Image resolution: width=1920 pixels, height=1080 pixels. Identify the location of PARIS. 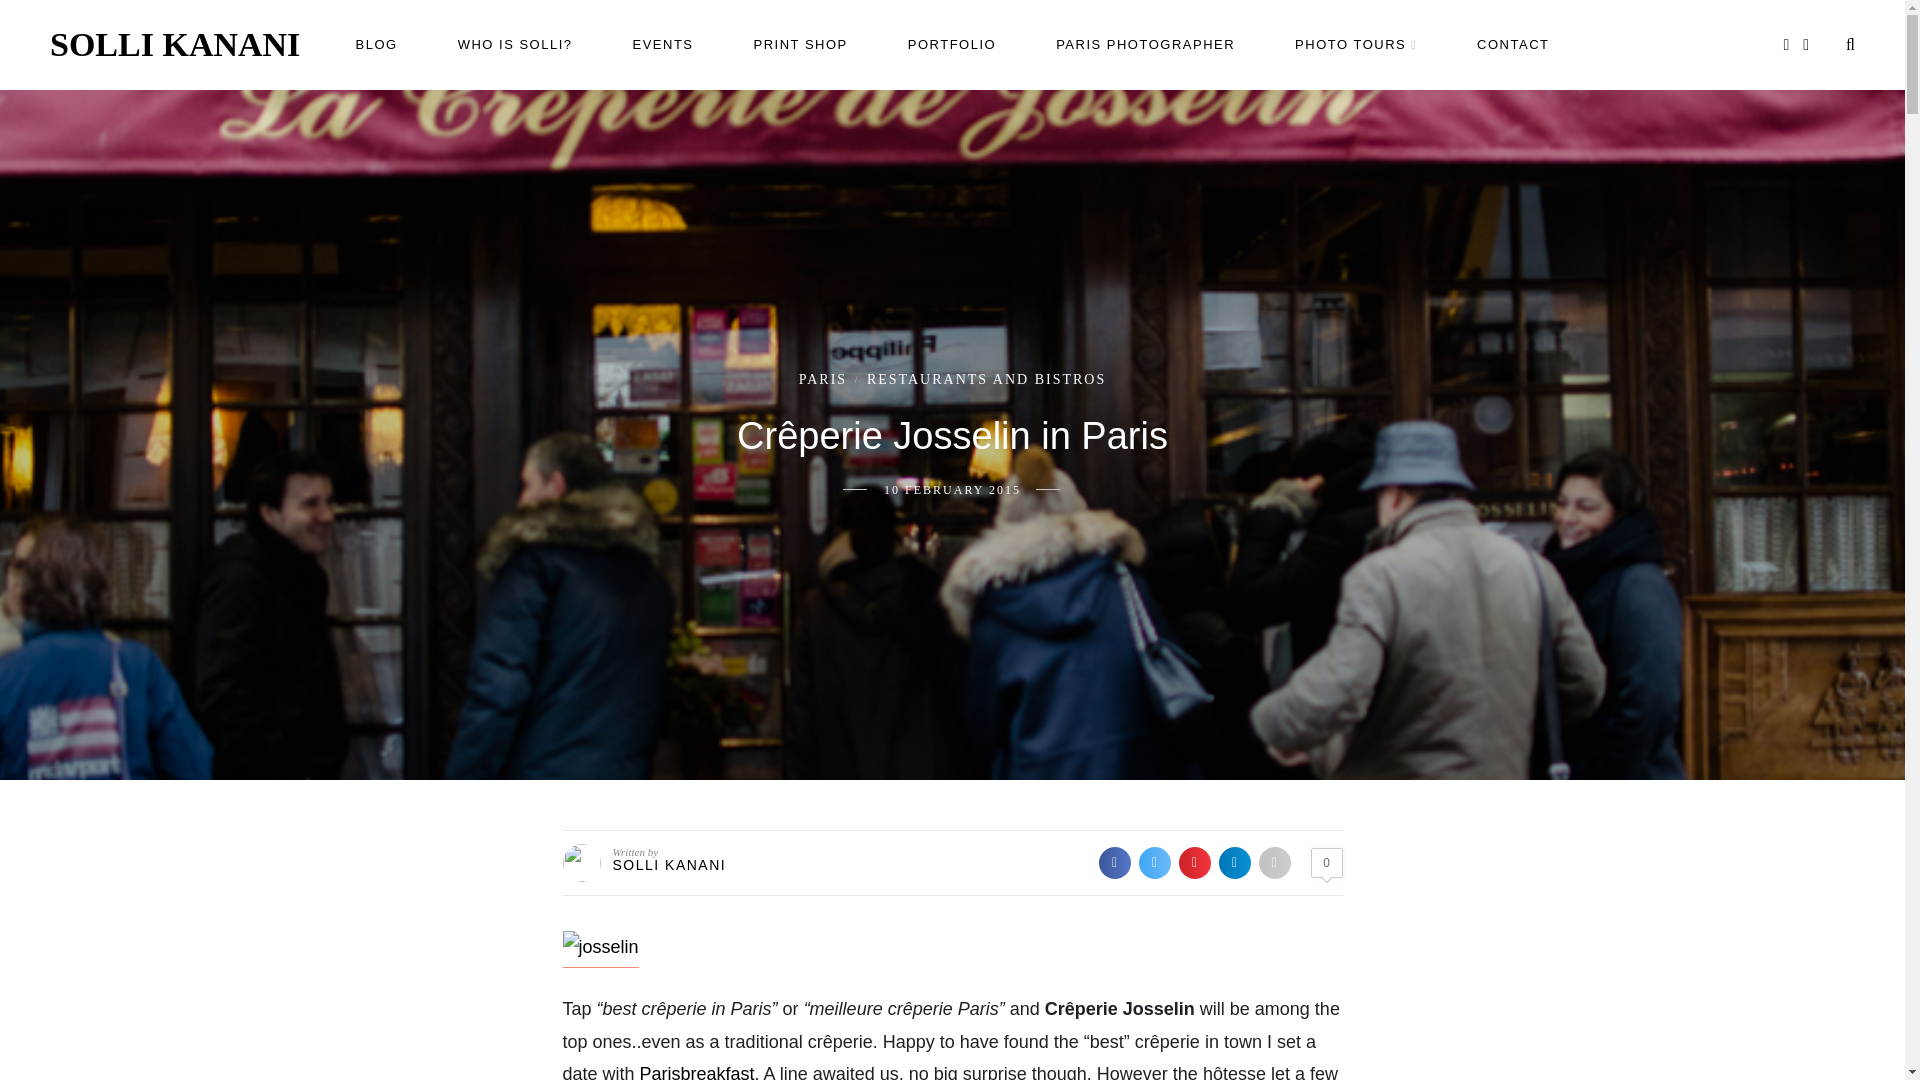
(822, 378).